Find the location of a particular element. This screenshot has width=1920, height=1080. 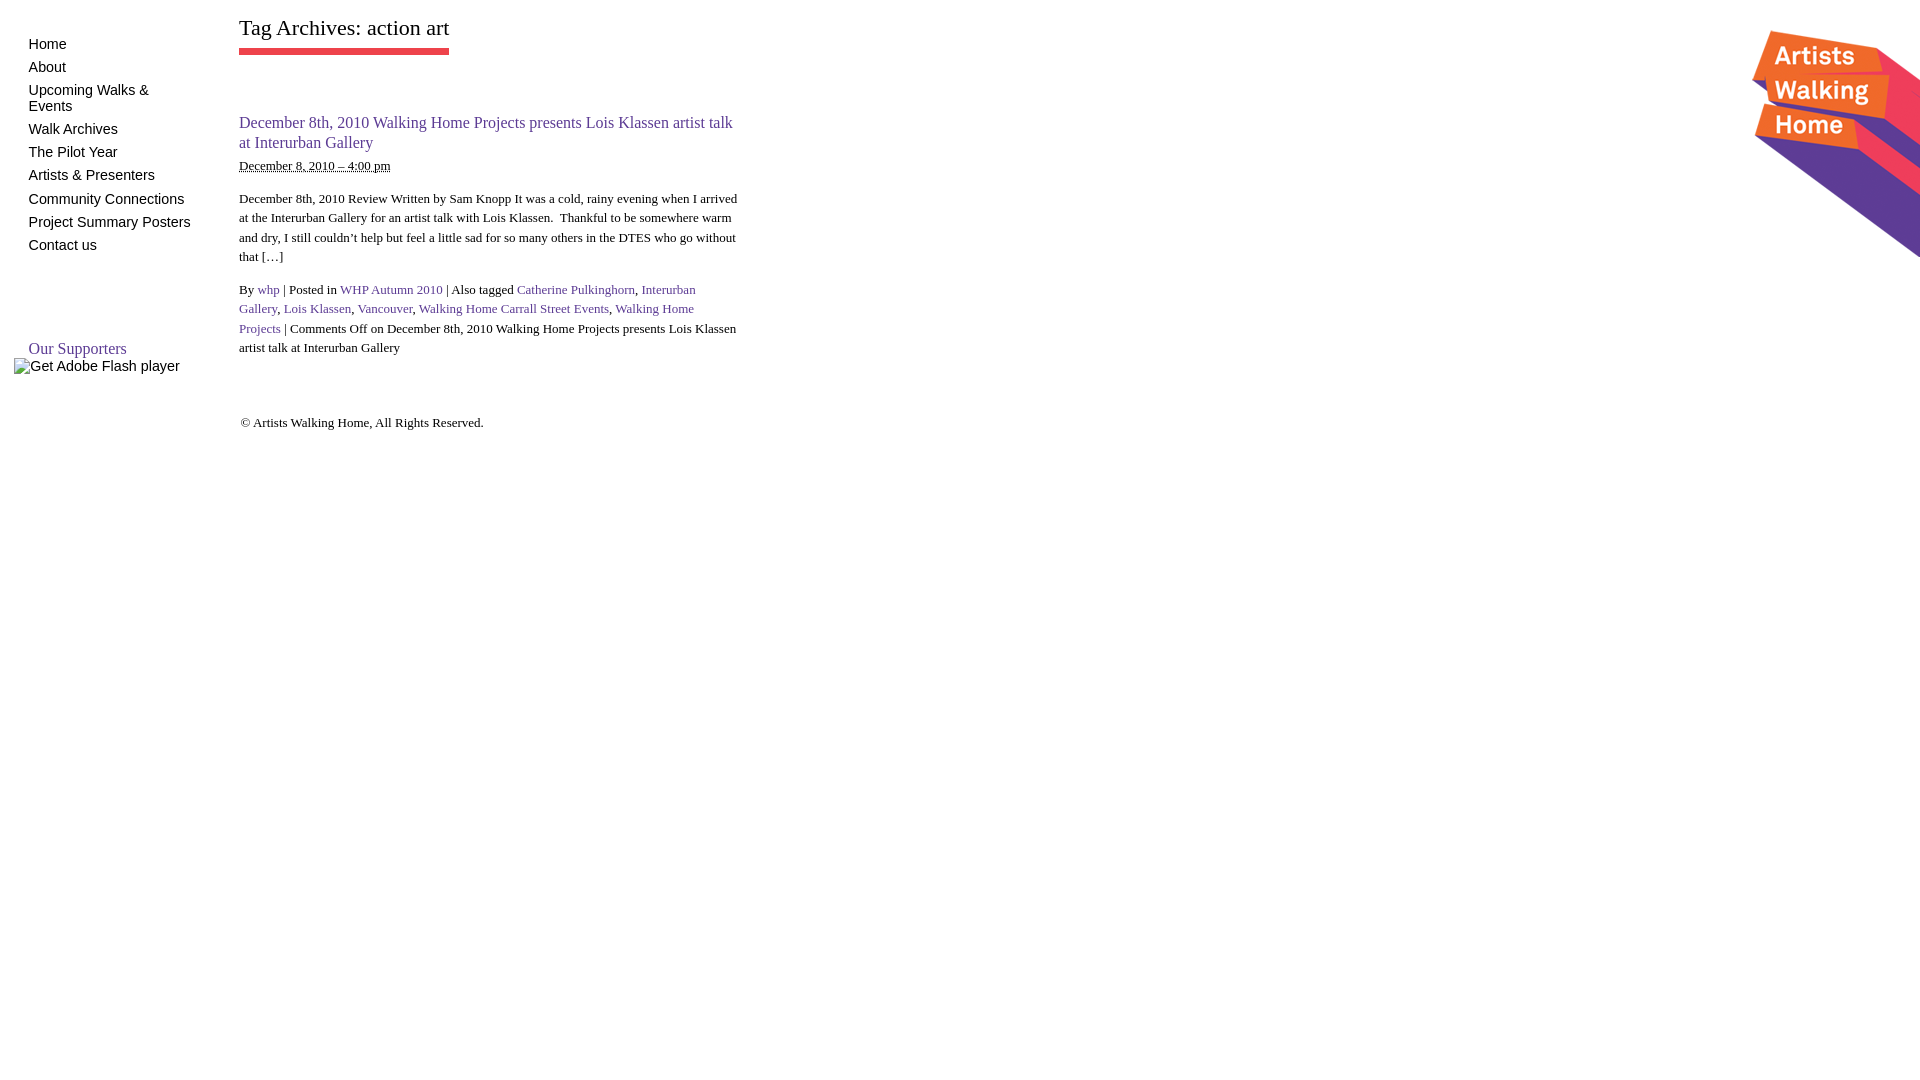

Project Summary Posters is located at coordinates (110, 222).